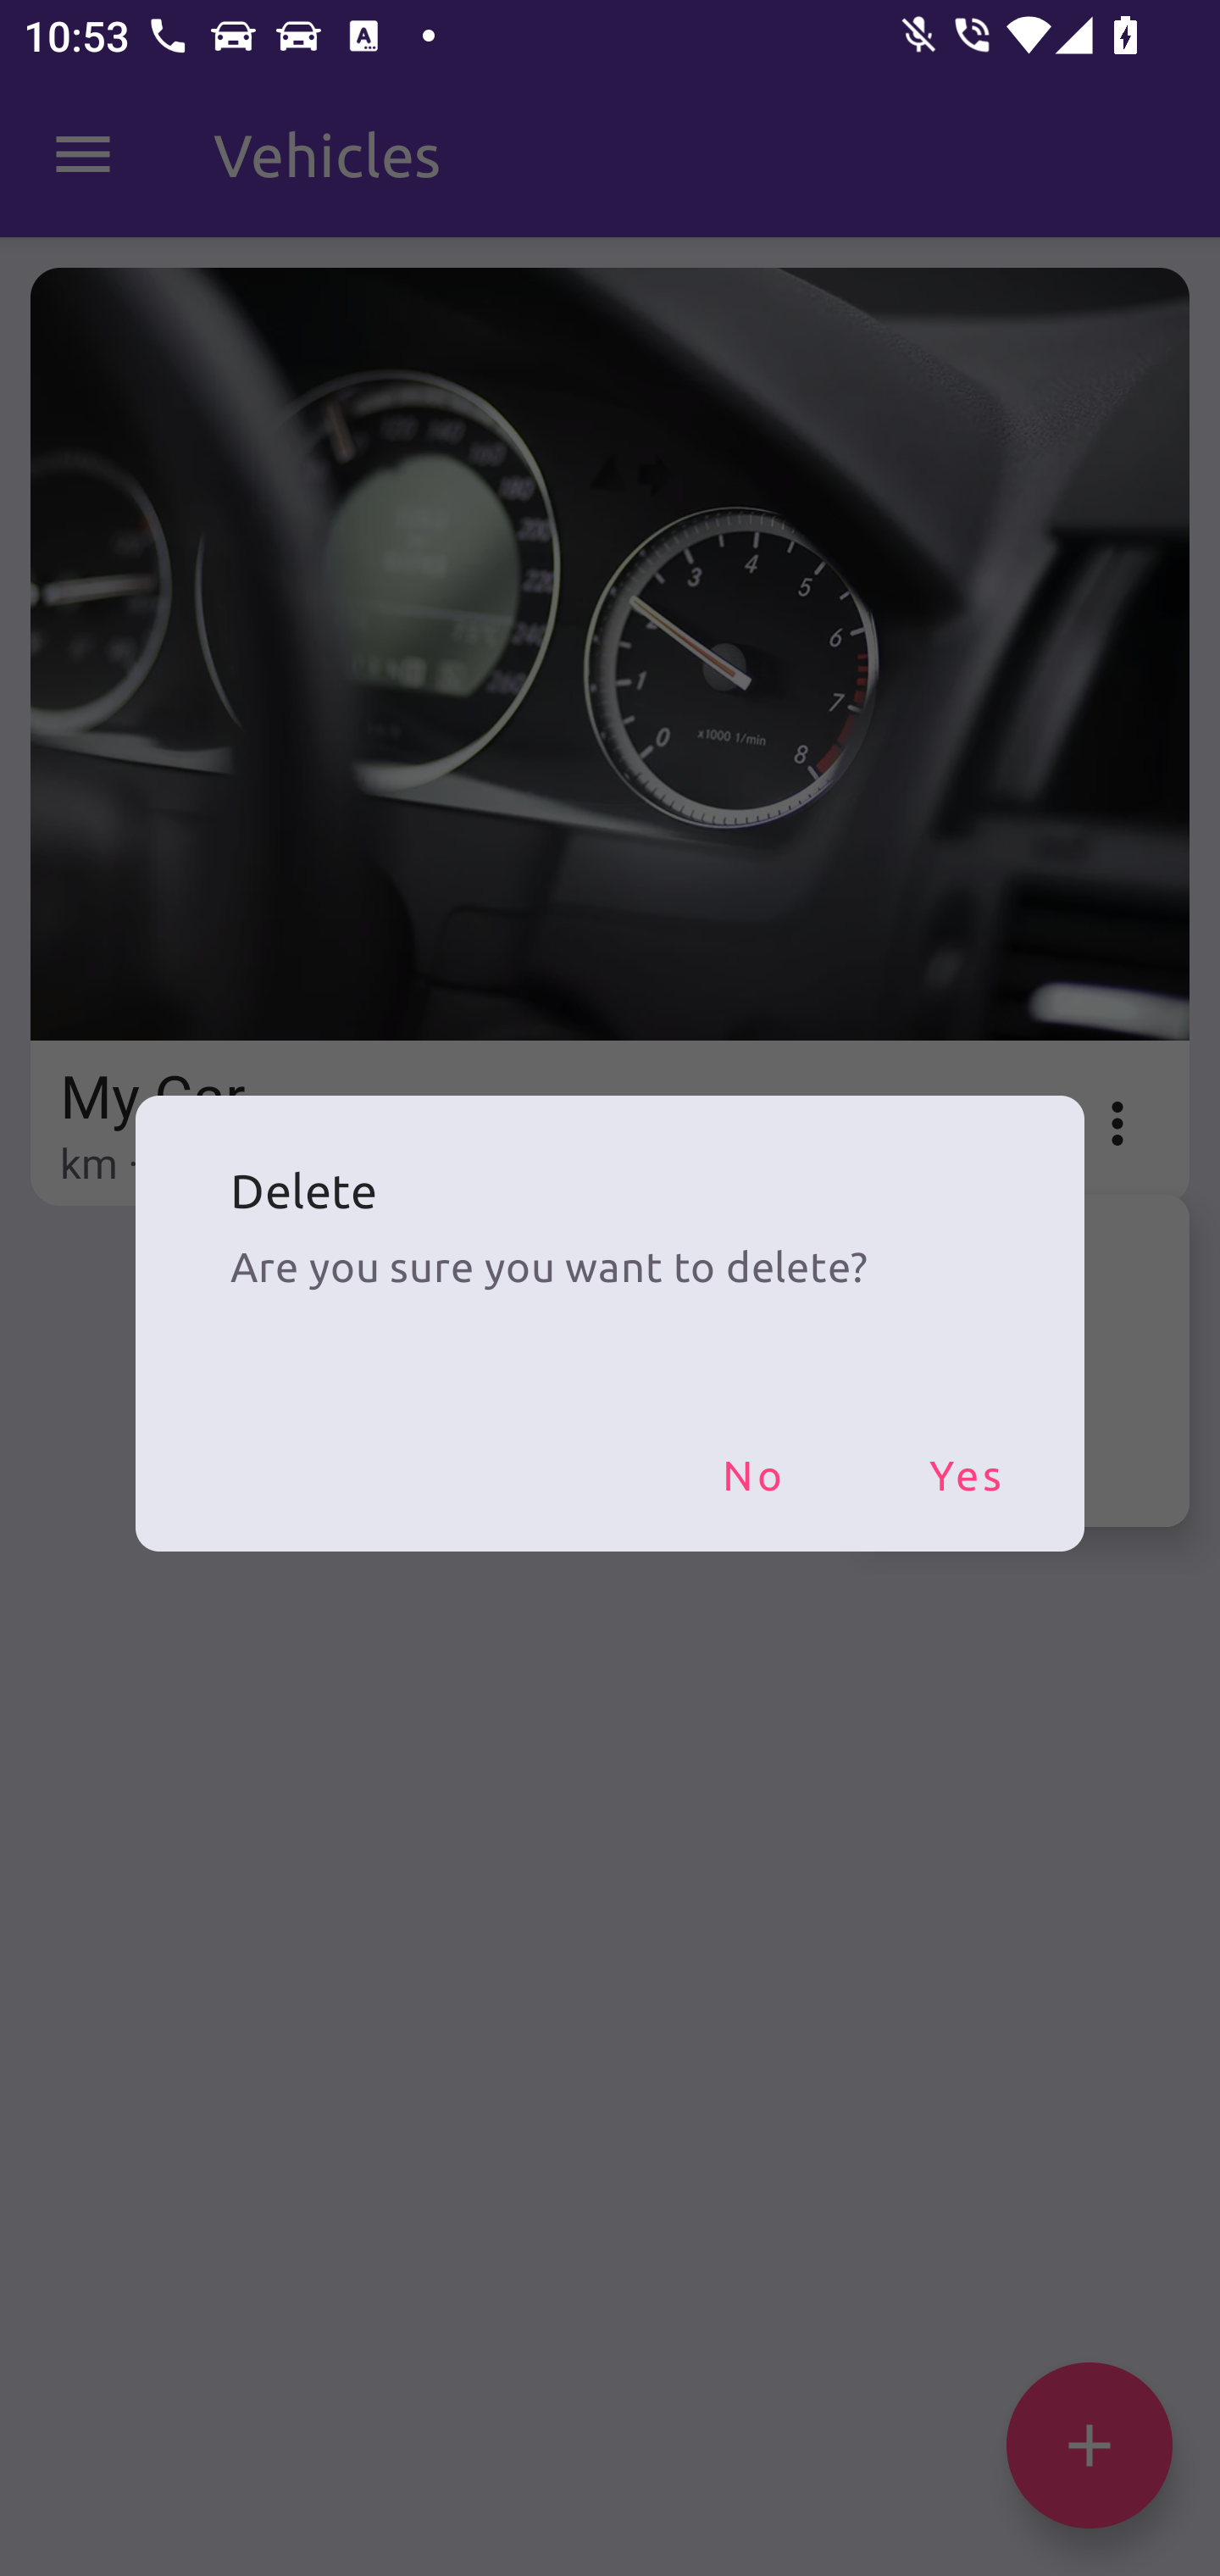 The image size is (1220, 2576). What do you see at coordinates (966, 1474) in the screenshot?
I see `Yes` at bounding box center [966, 1474].